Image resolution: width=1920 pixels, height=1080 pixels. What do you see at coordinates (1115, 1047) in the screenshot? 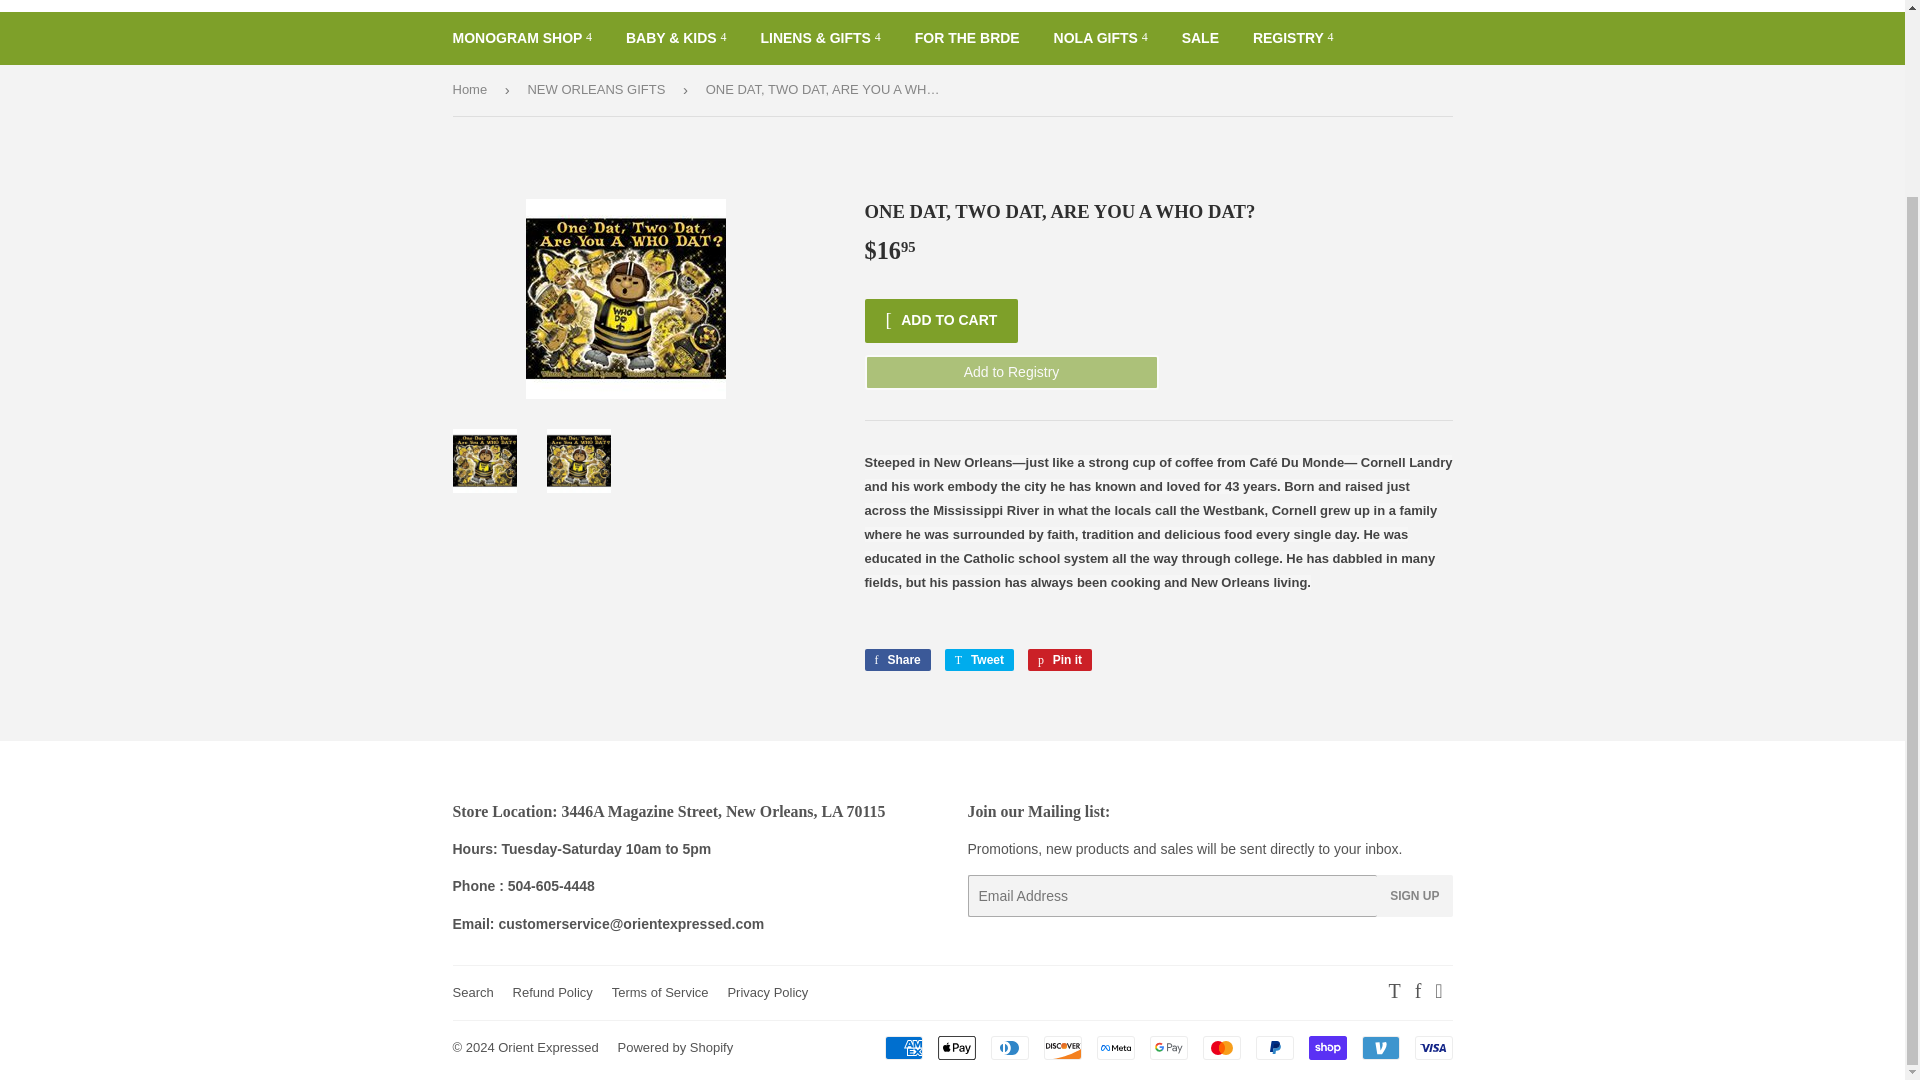
I see `Meta Pay` at bounding box center [1115, 1047].